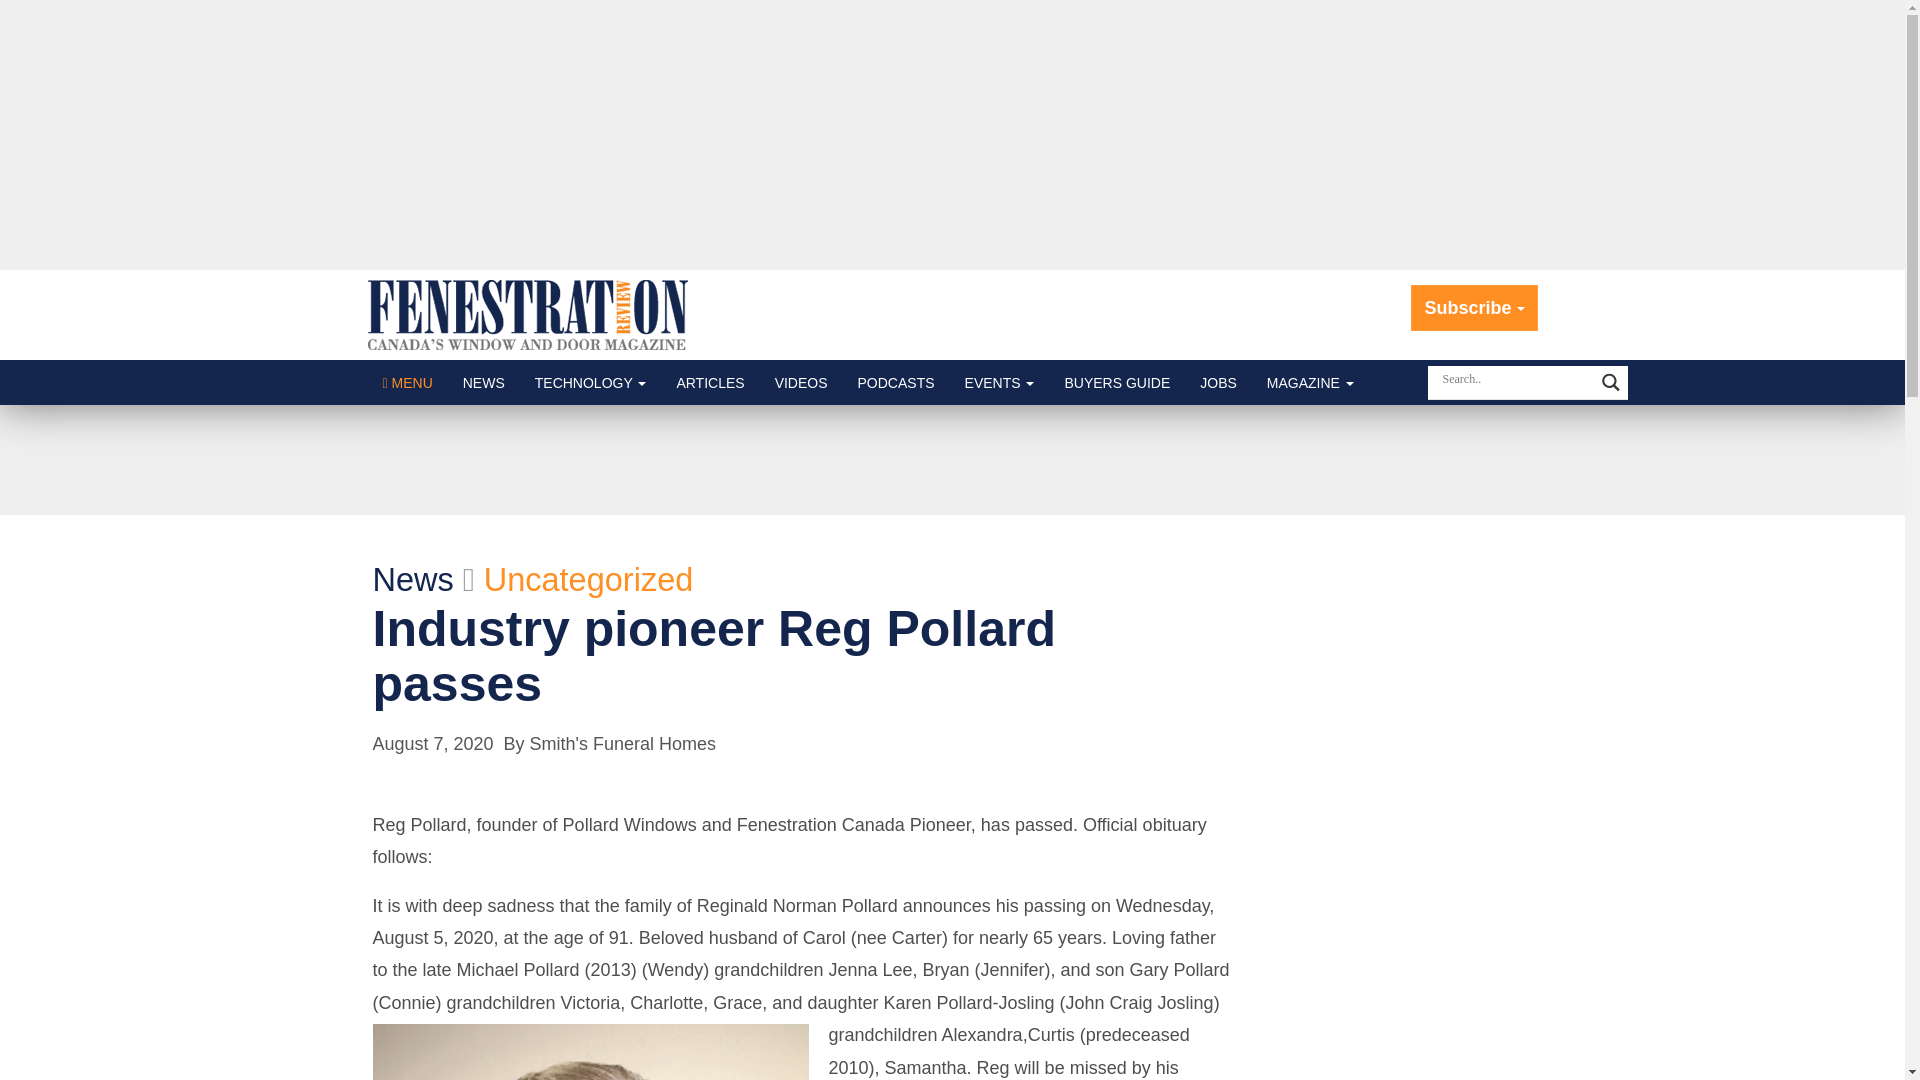 The image size is (1920, 1080). Describe the element at coordinates (1310, 382) in the screenshot. I see `MAGAZINE` at that location.